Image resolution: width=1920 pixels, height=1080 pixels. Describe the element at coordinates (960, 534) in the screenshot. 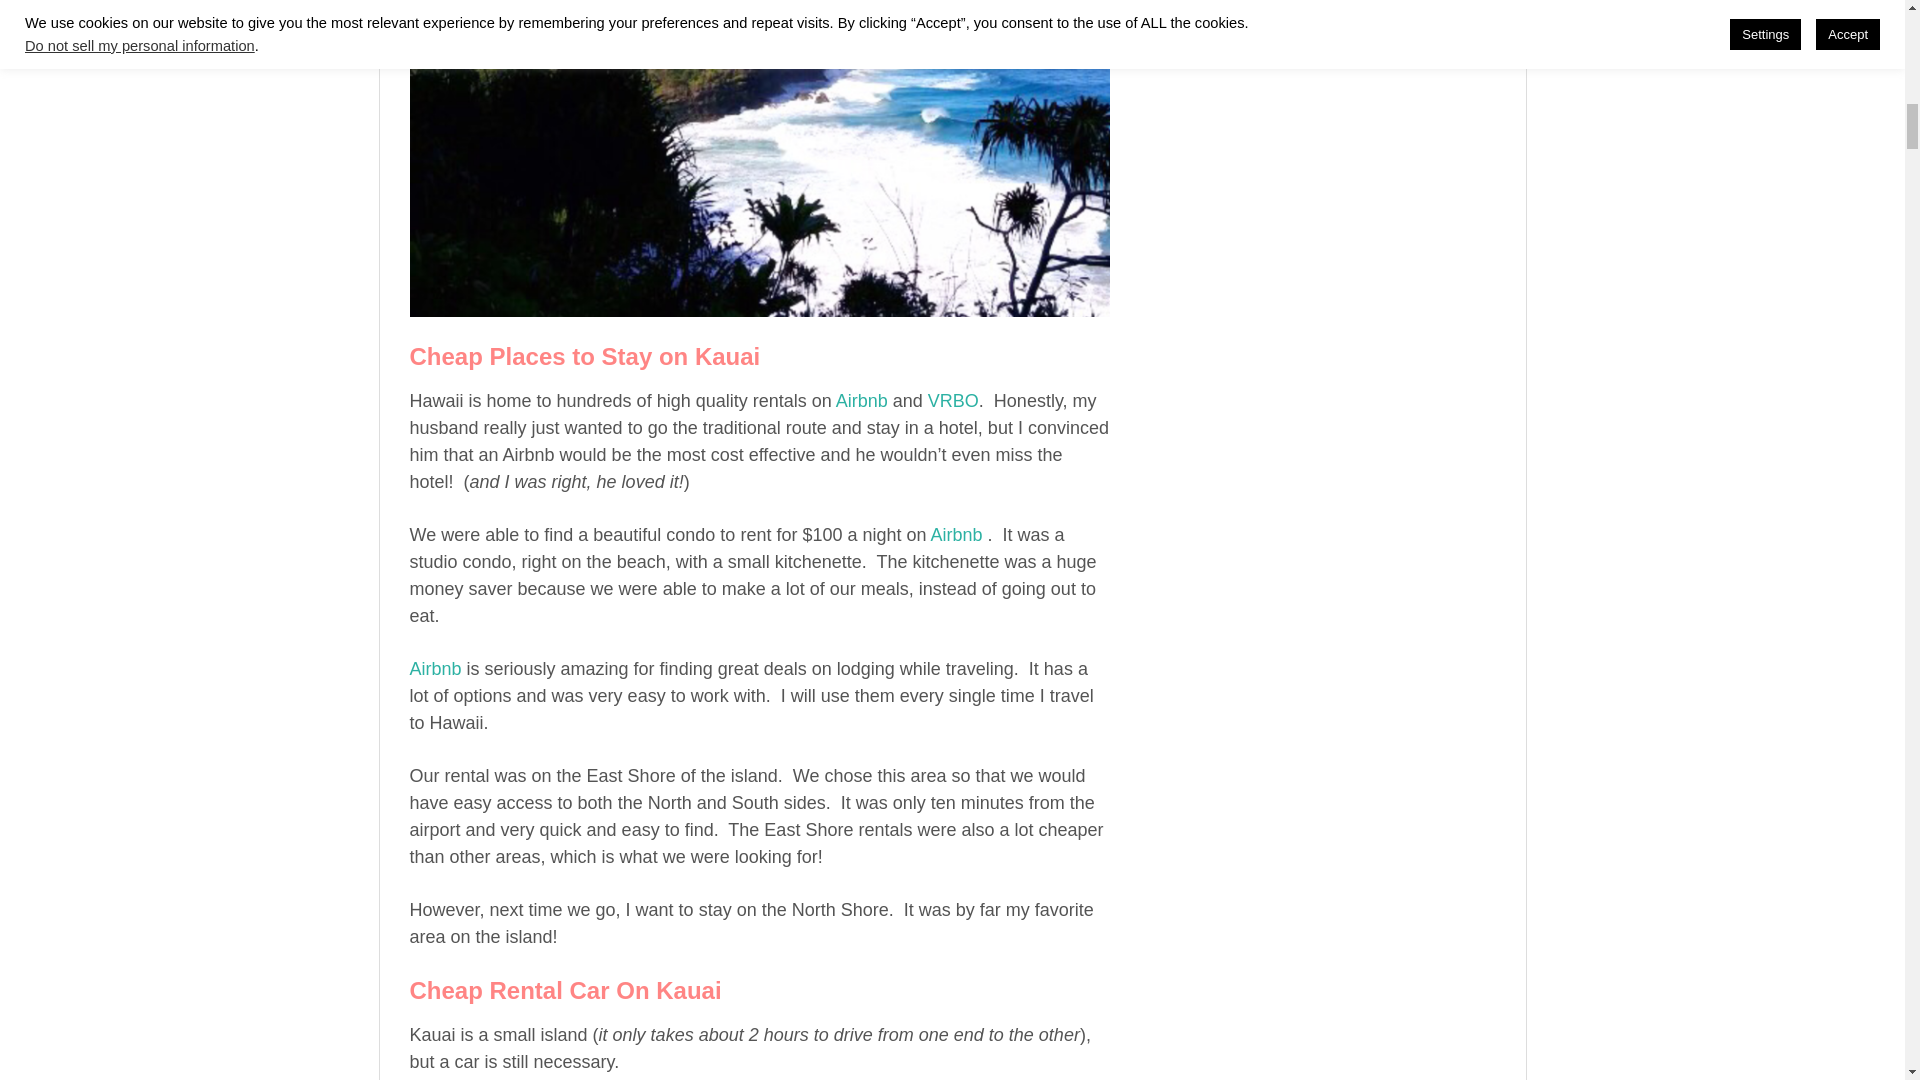

I see `Airbnb` at that location.